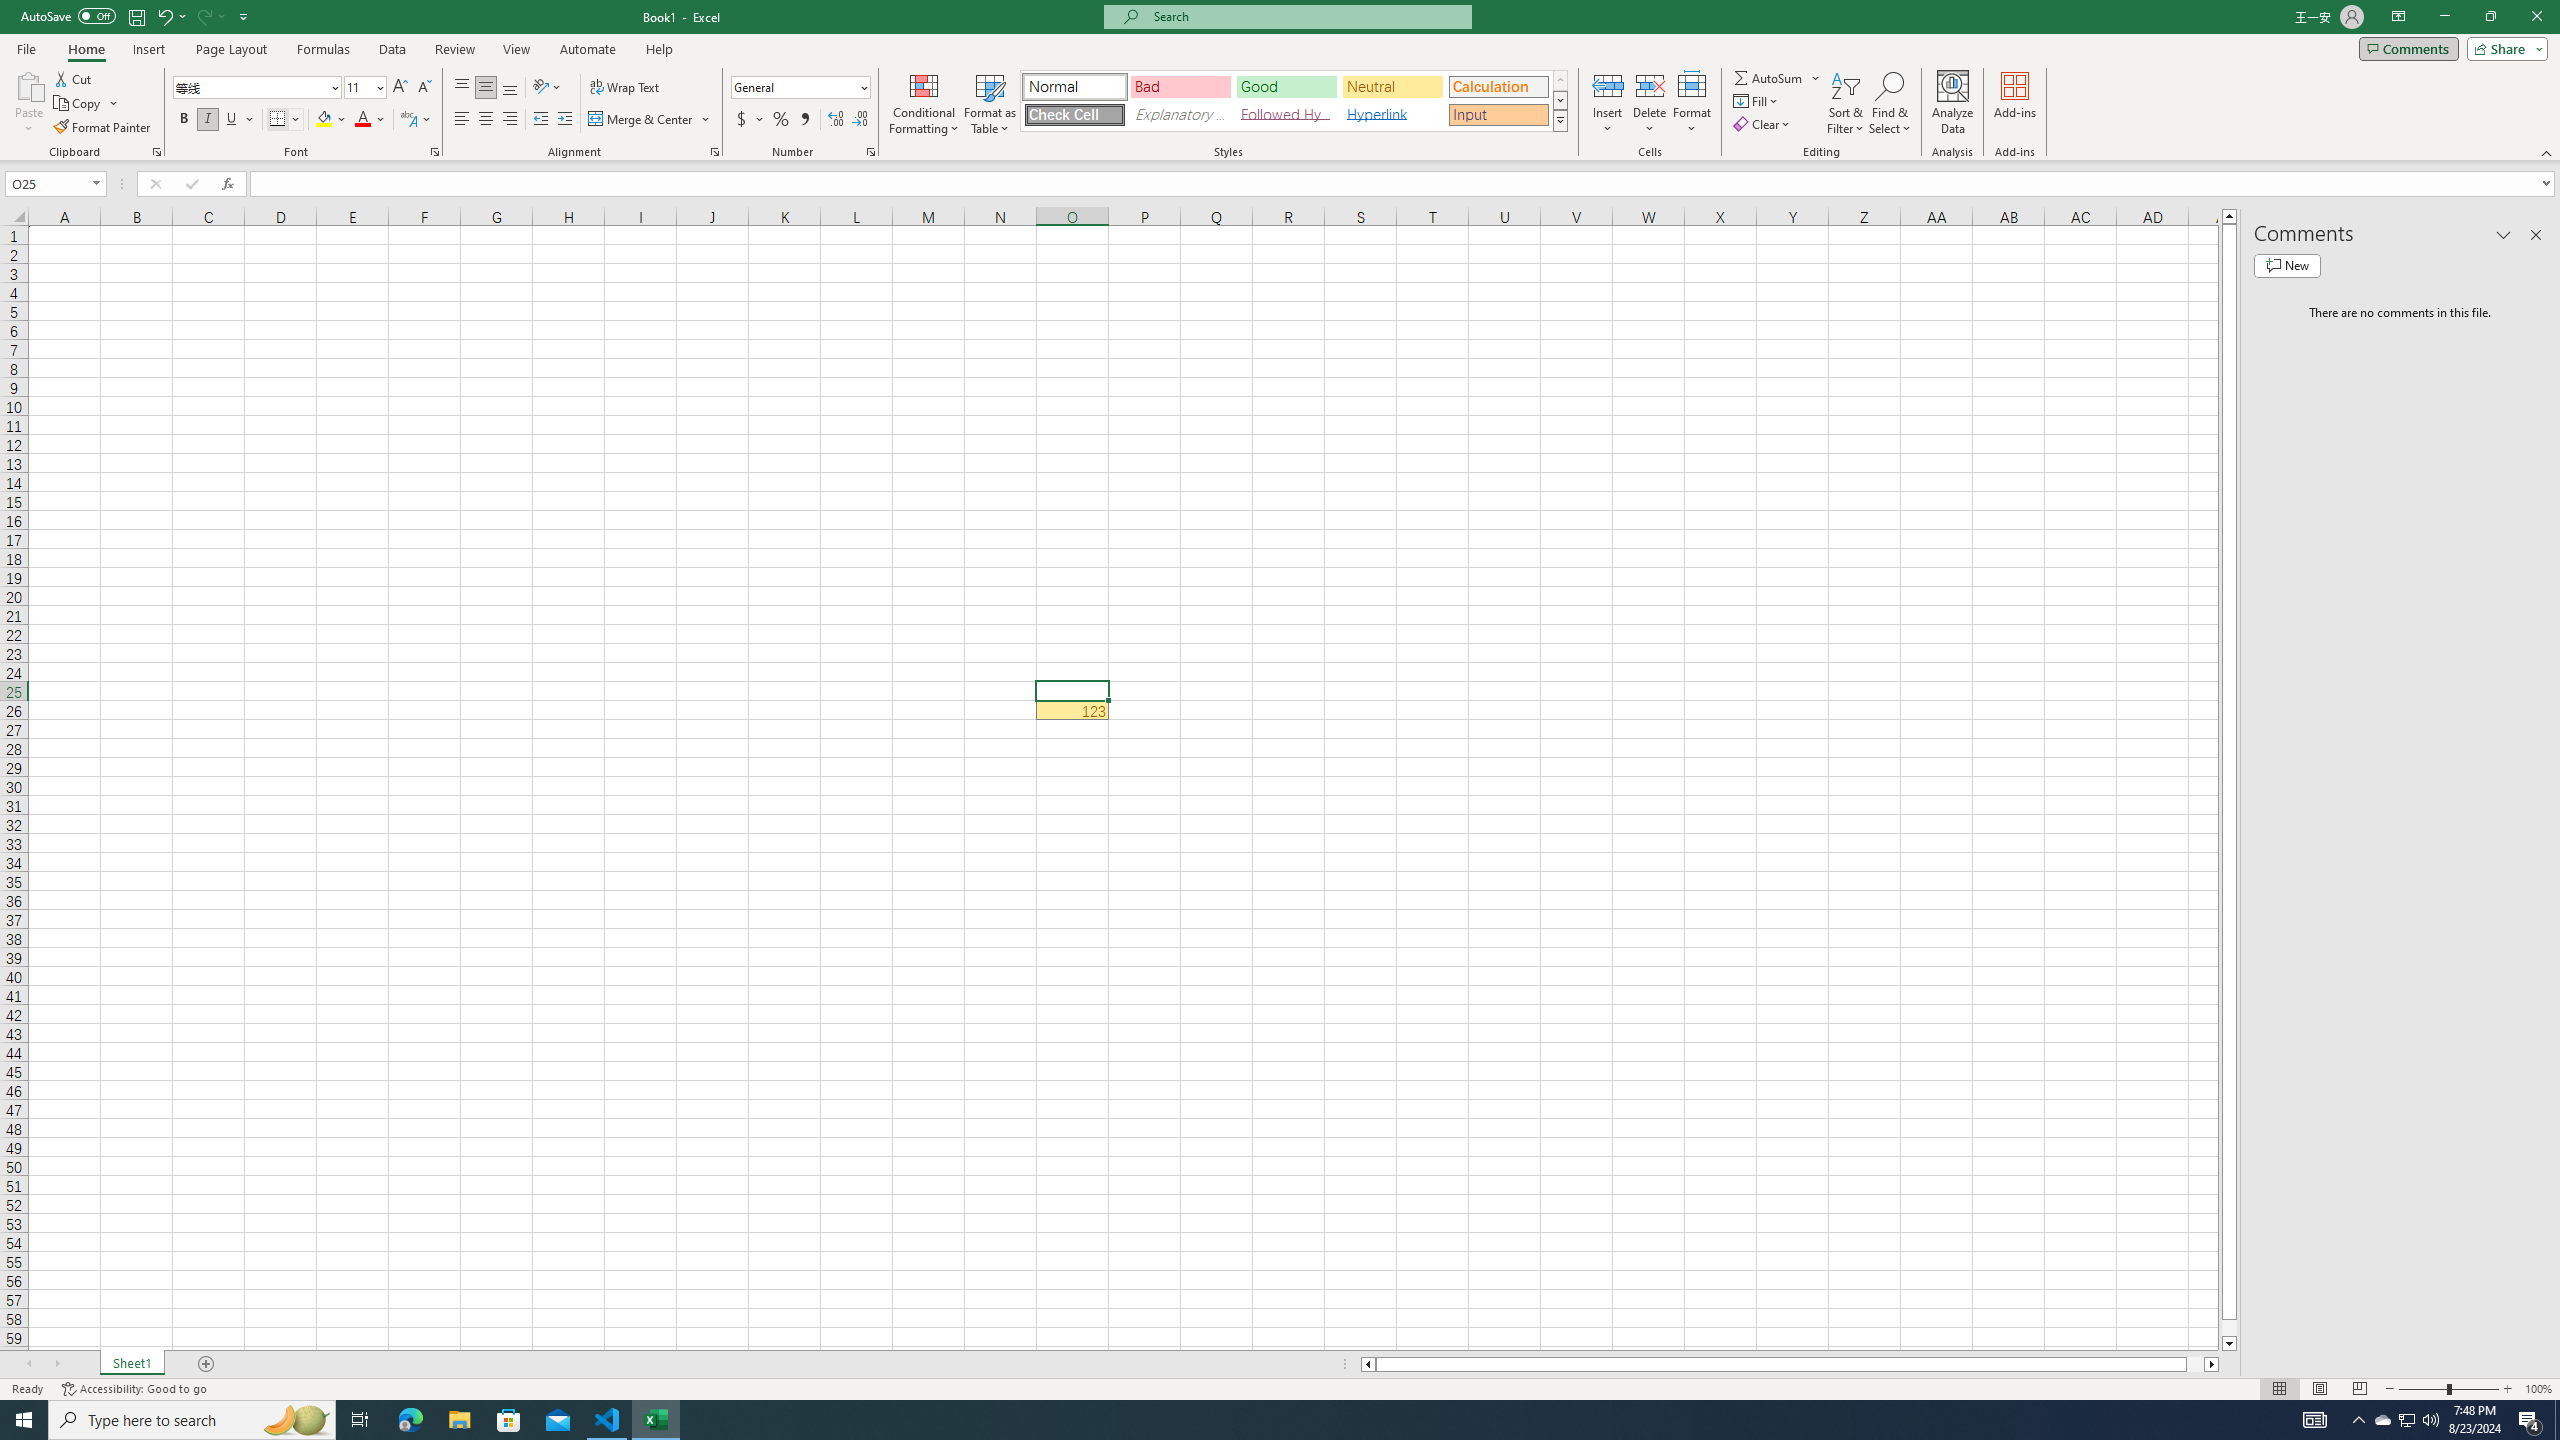  Describe the element at coordinates (540, 120) in the screenshot. I see `Decrease Indent` at that location.